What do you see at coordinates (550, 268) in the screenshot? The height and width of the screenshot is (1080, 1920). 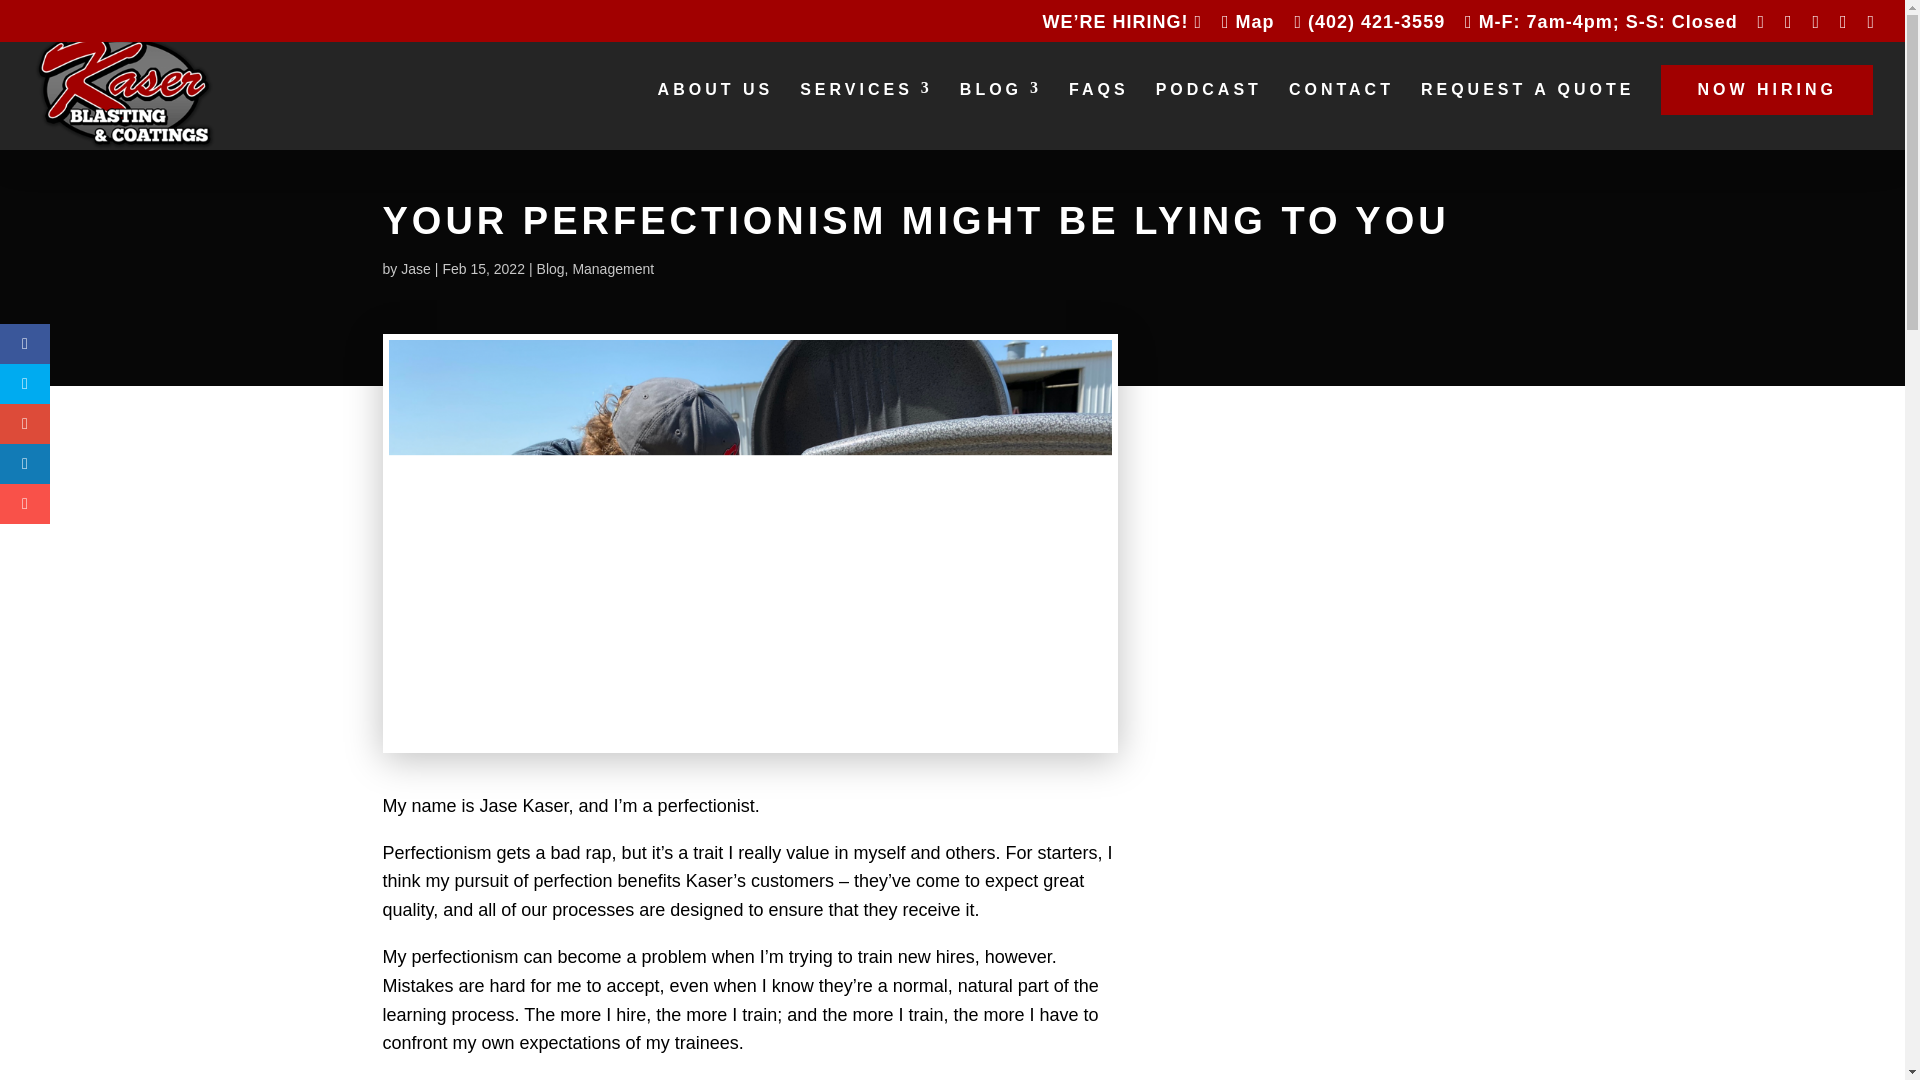 I see `Blog` at bounding box center [550, 268].